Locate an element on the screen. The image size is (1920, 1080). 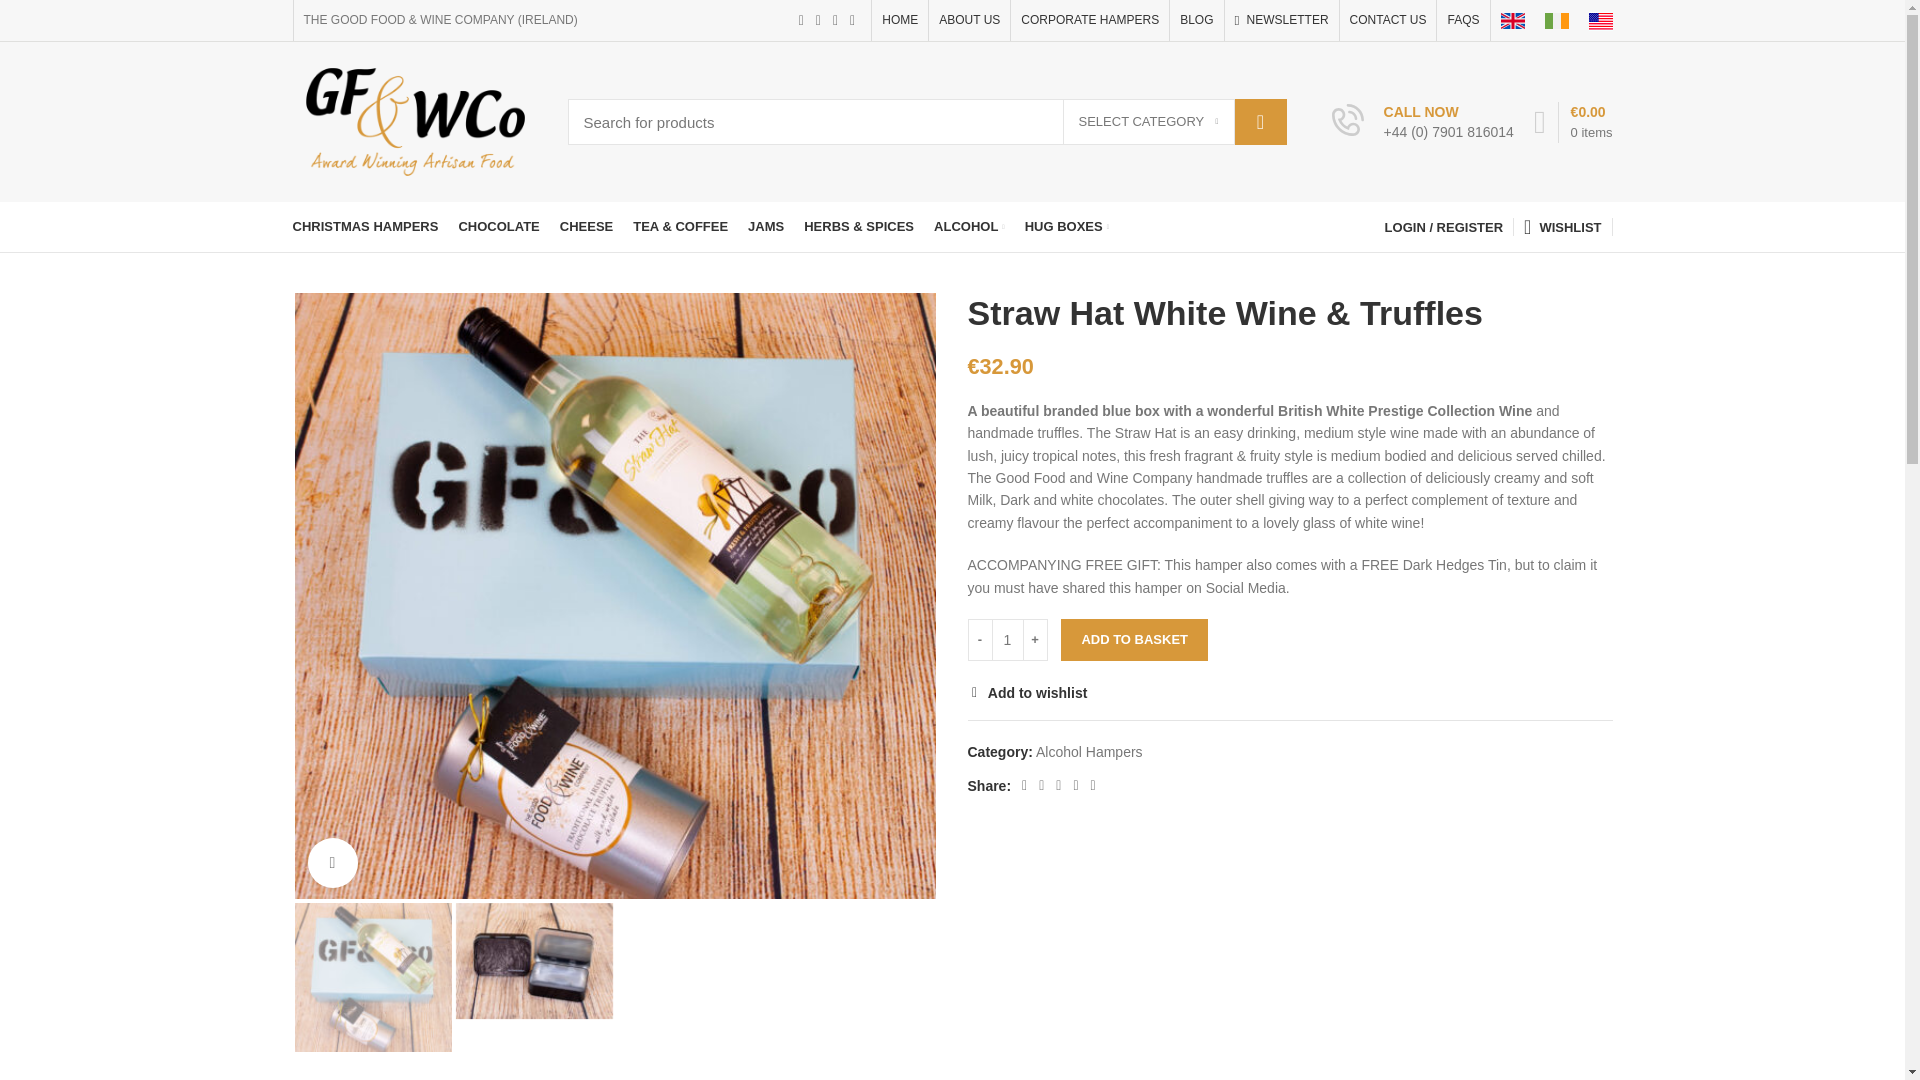
Shopping cart is located at coordinates (1573, 122).